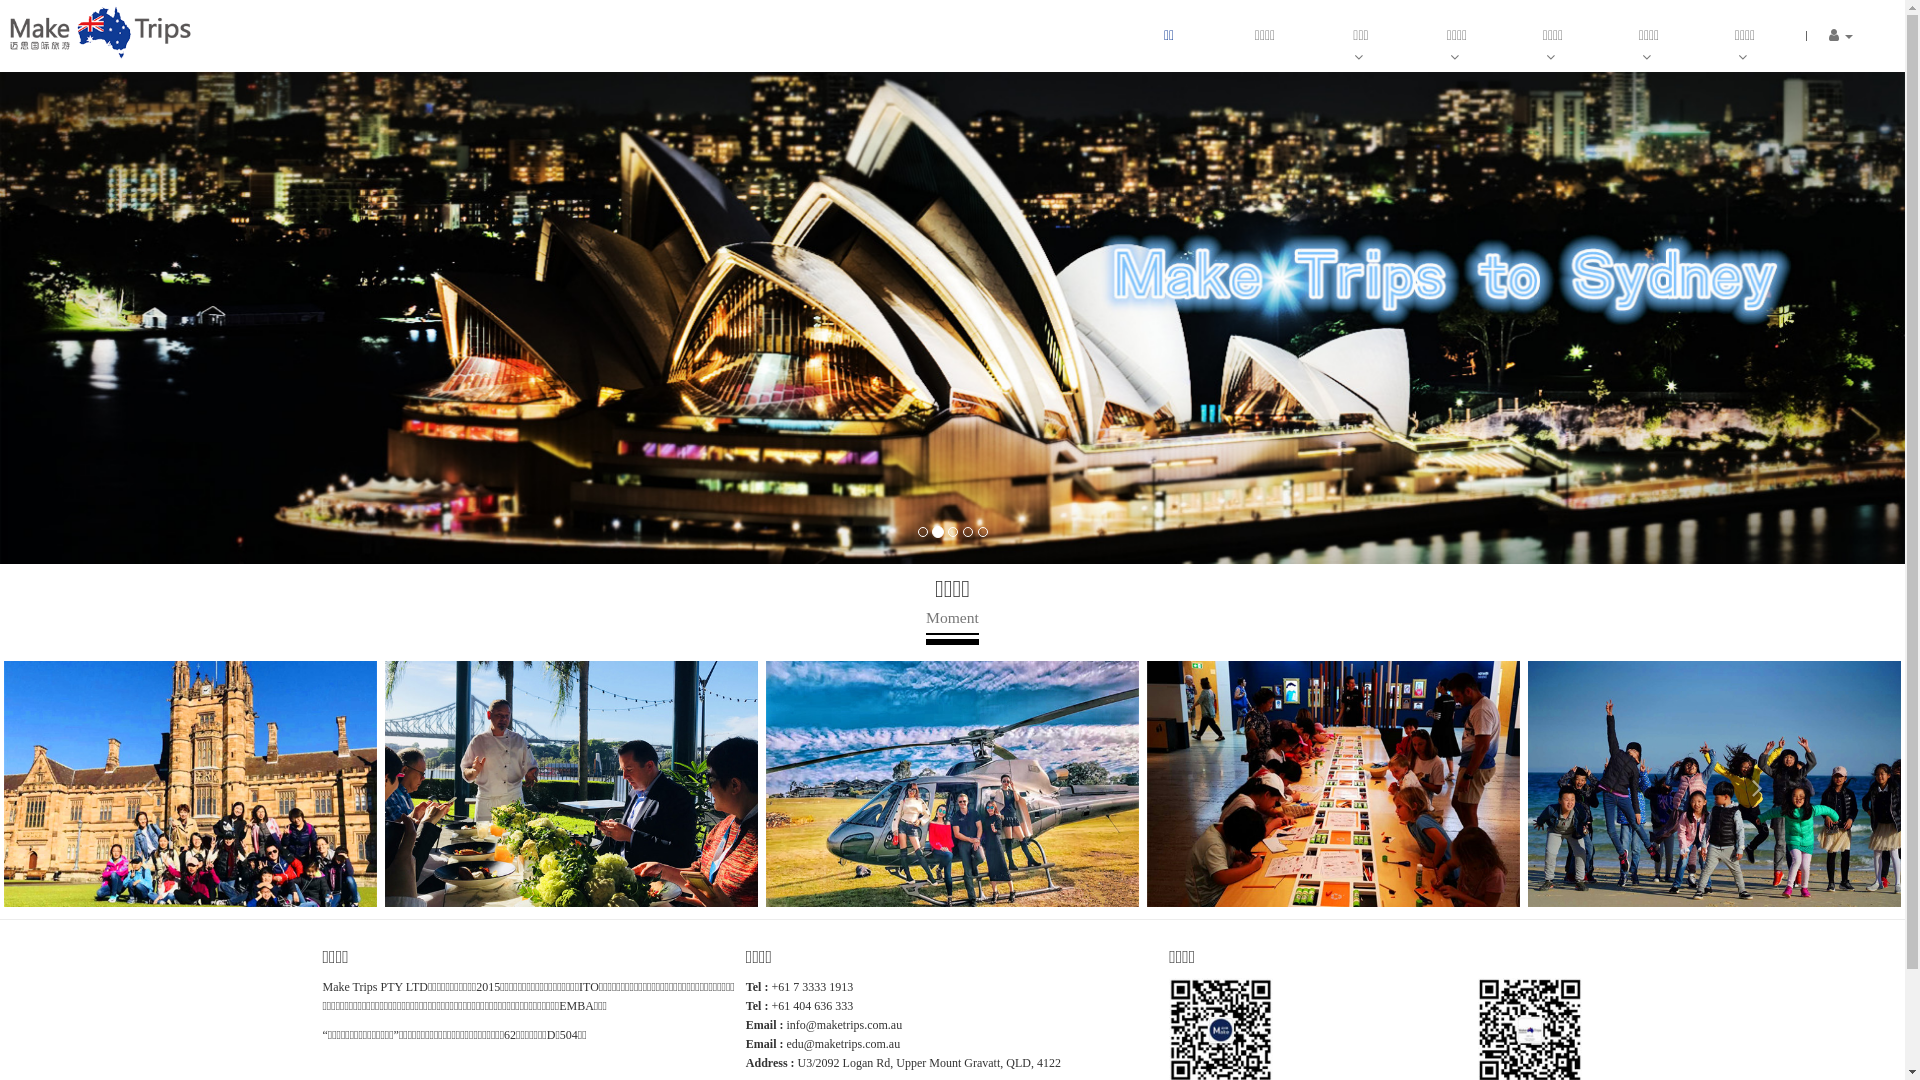 The width and height of the screenshot is (1920, 1080). Describe the element at coordinates (1762, 782) in the screenshot. I see `Next` at that location.